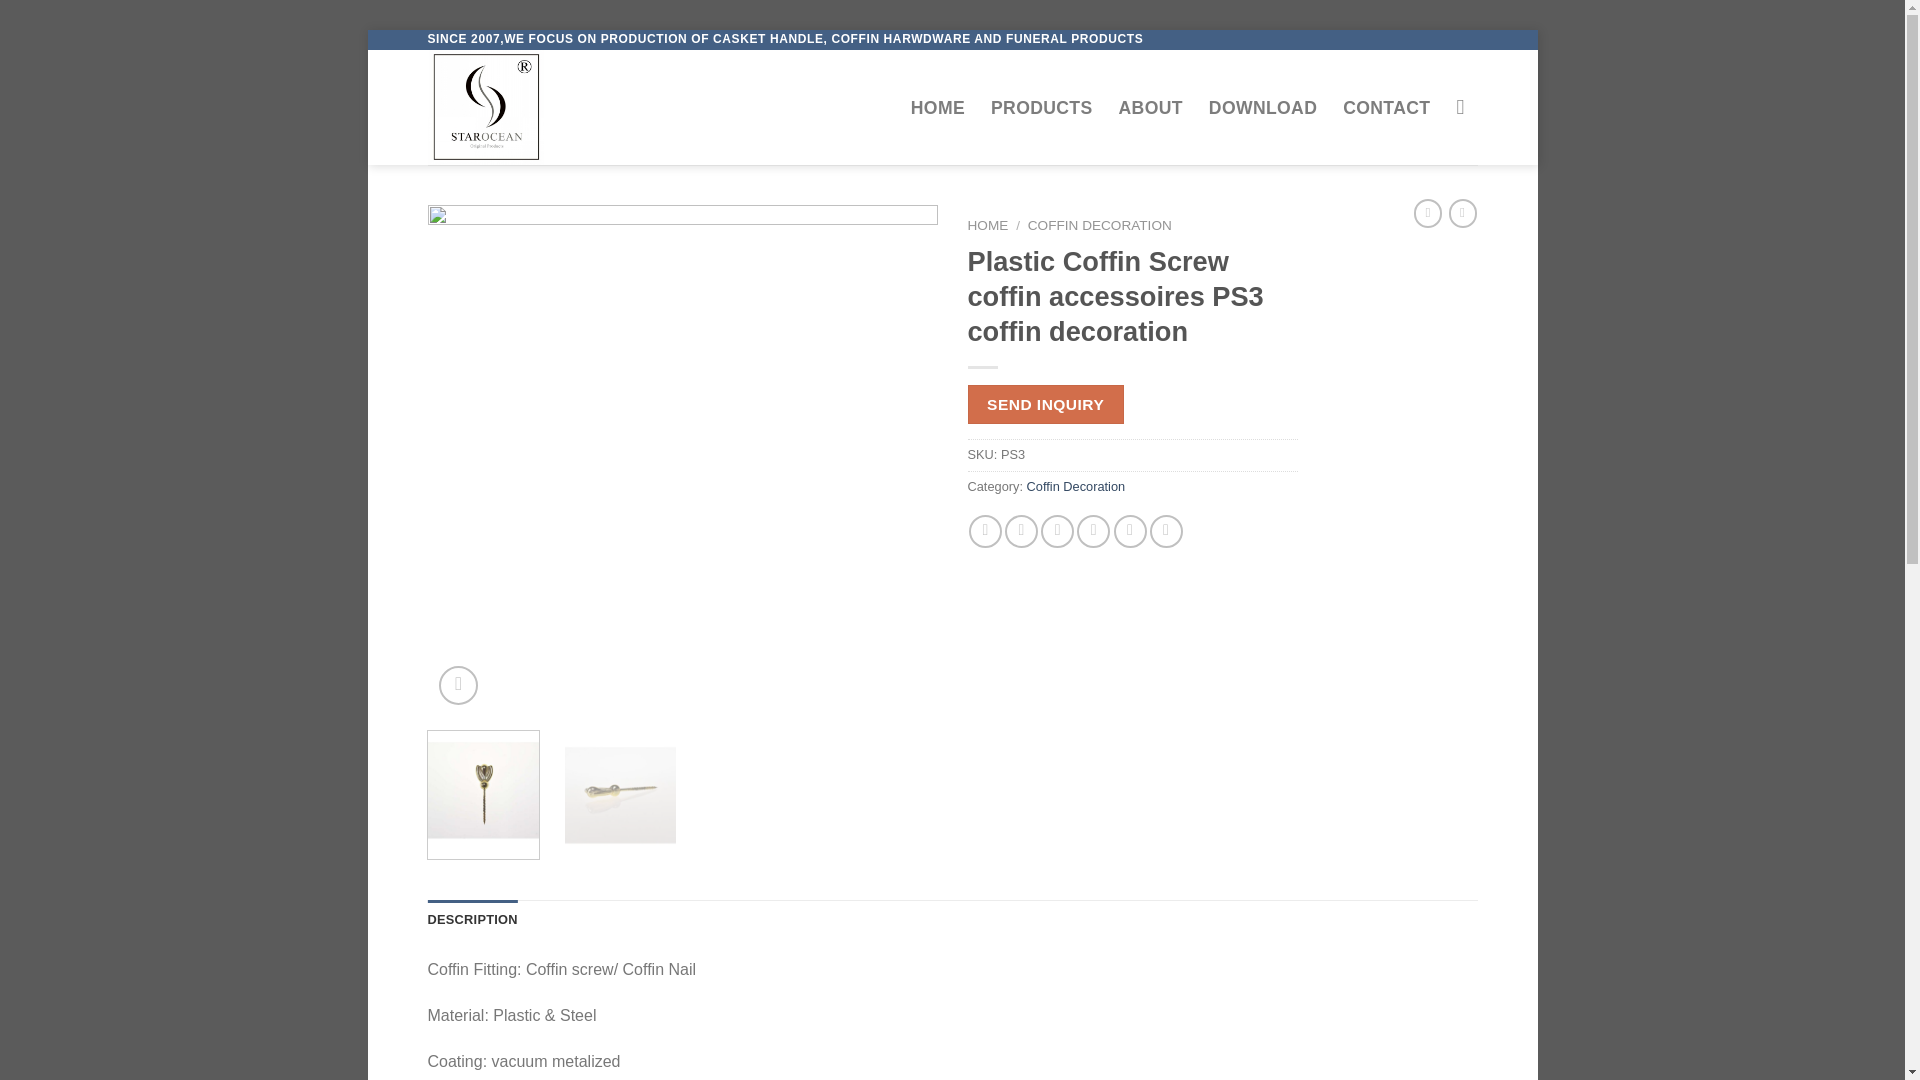 Image resolution: width=1920 pixels, height=1080 pixels. I want to click on HOME, so click(938, 108).